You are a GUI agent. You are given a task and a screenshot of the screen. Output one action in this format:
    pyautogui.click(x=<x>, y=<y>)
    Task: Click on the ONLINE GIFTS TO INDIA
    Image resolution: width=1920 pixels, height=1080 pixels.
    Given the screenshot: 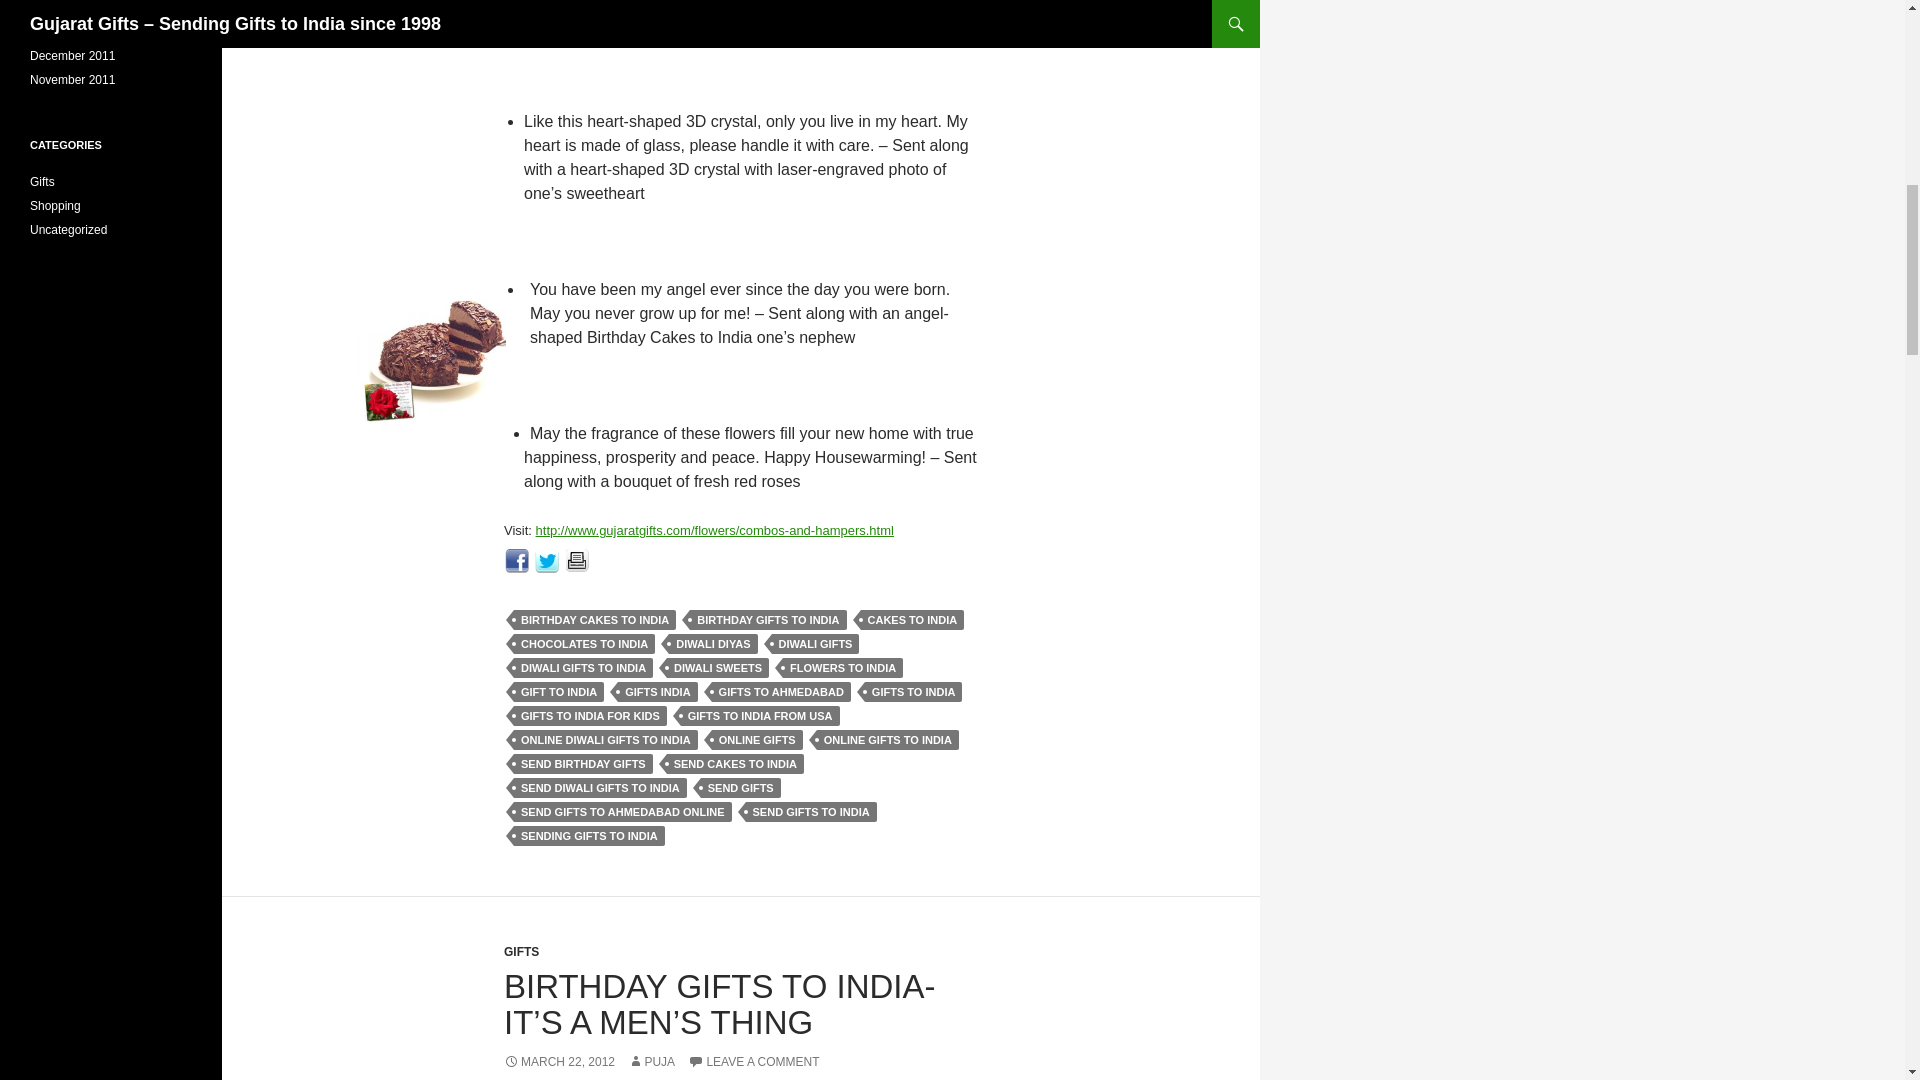 What is the action you would take?
    pyautogui.click(x=888, y=740)
    